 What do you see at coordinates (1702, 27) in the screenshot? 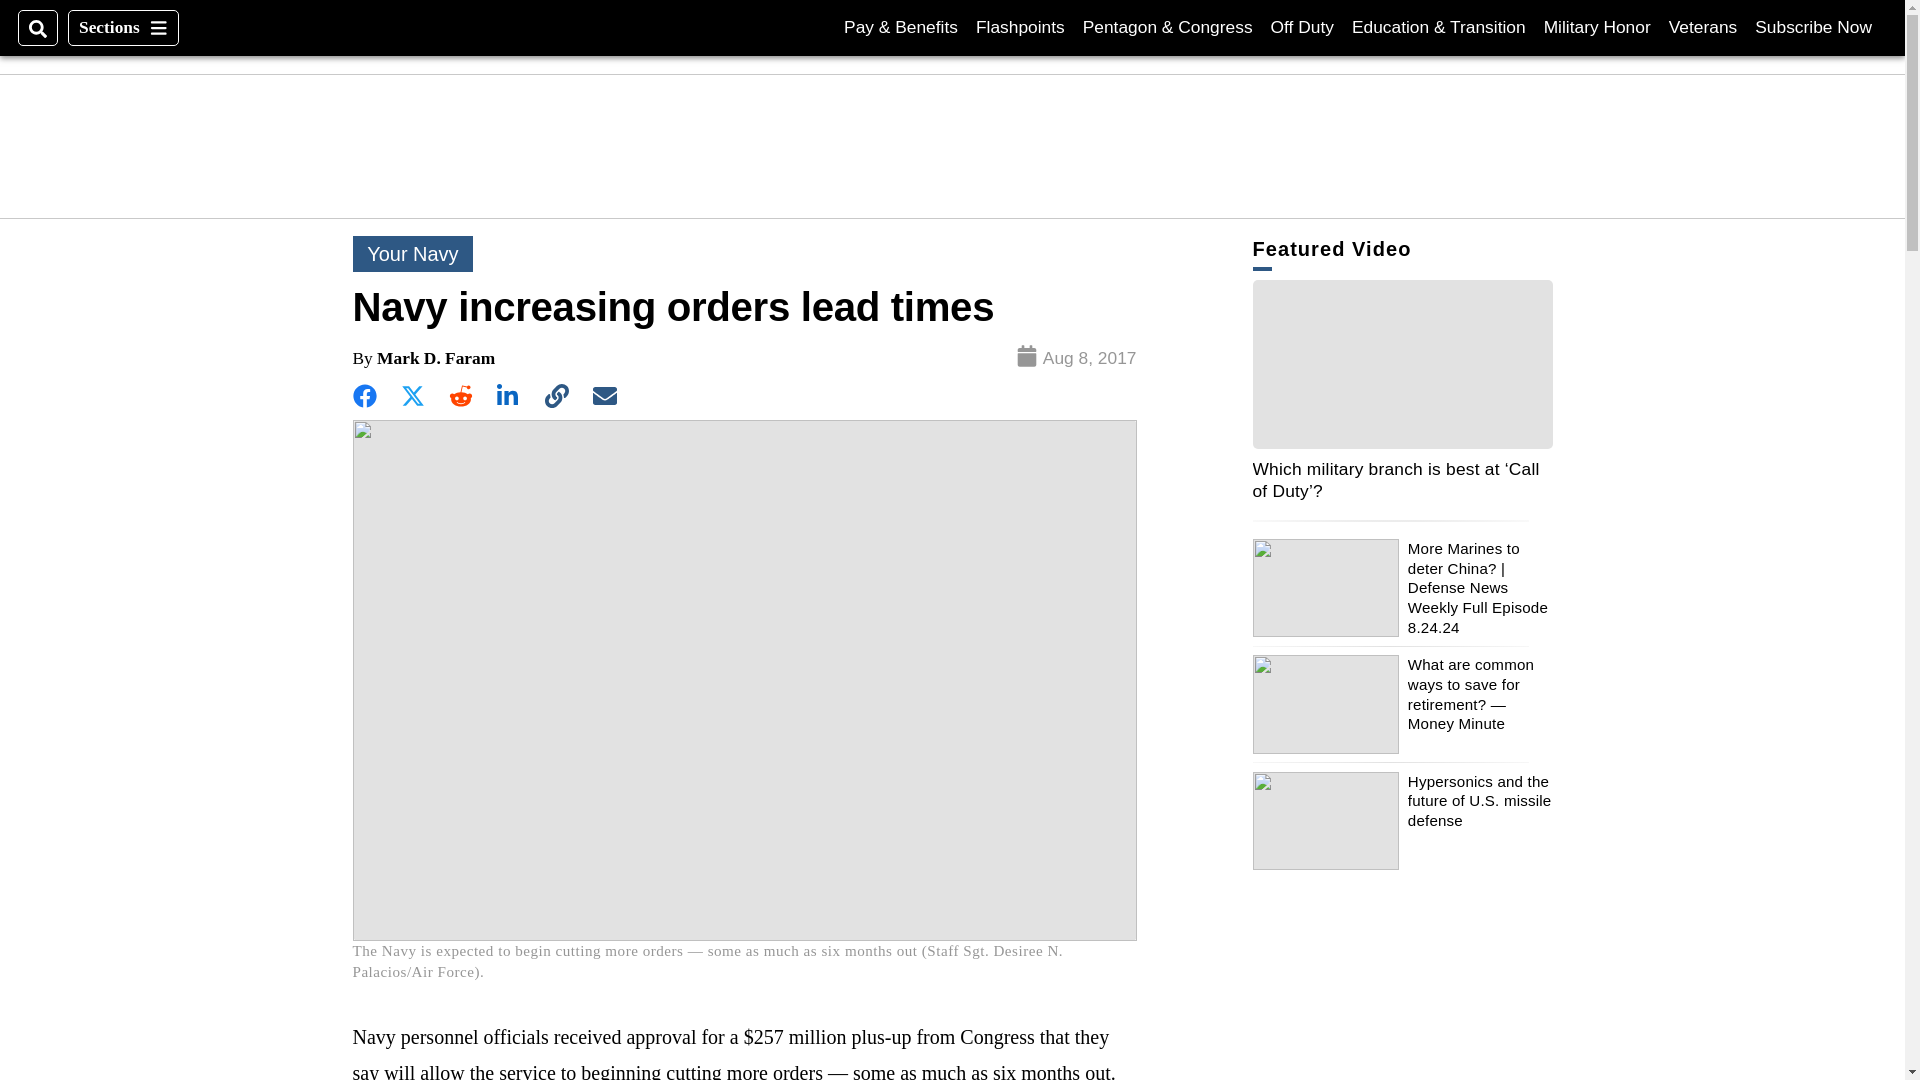
I see `Veterans` at bounding box center [1702, 27].